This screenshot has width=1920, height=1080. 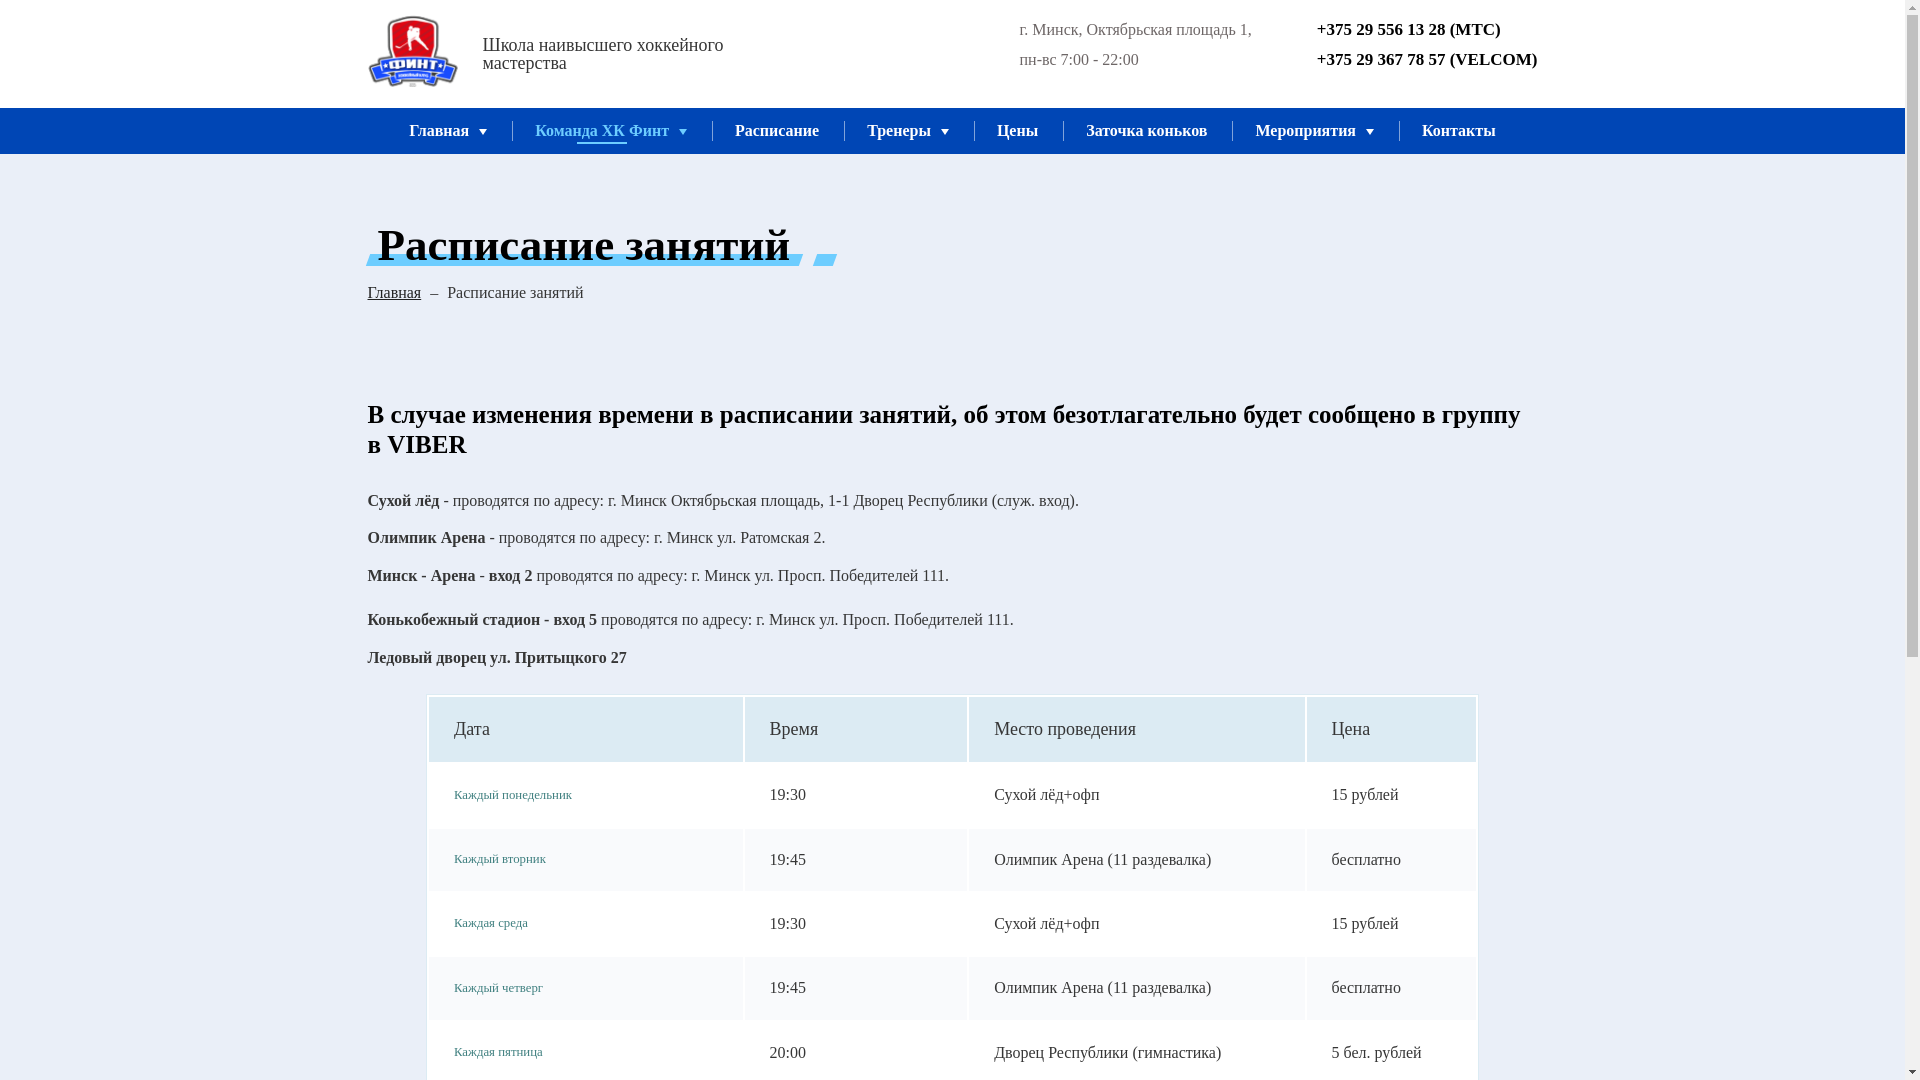 I want to click on +375 29 367 78 57 (VELCOM), so click(x=1412, y=60).